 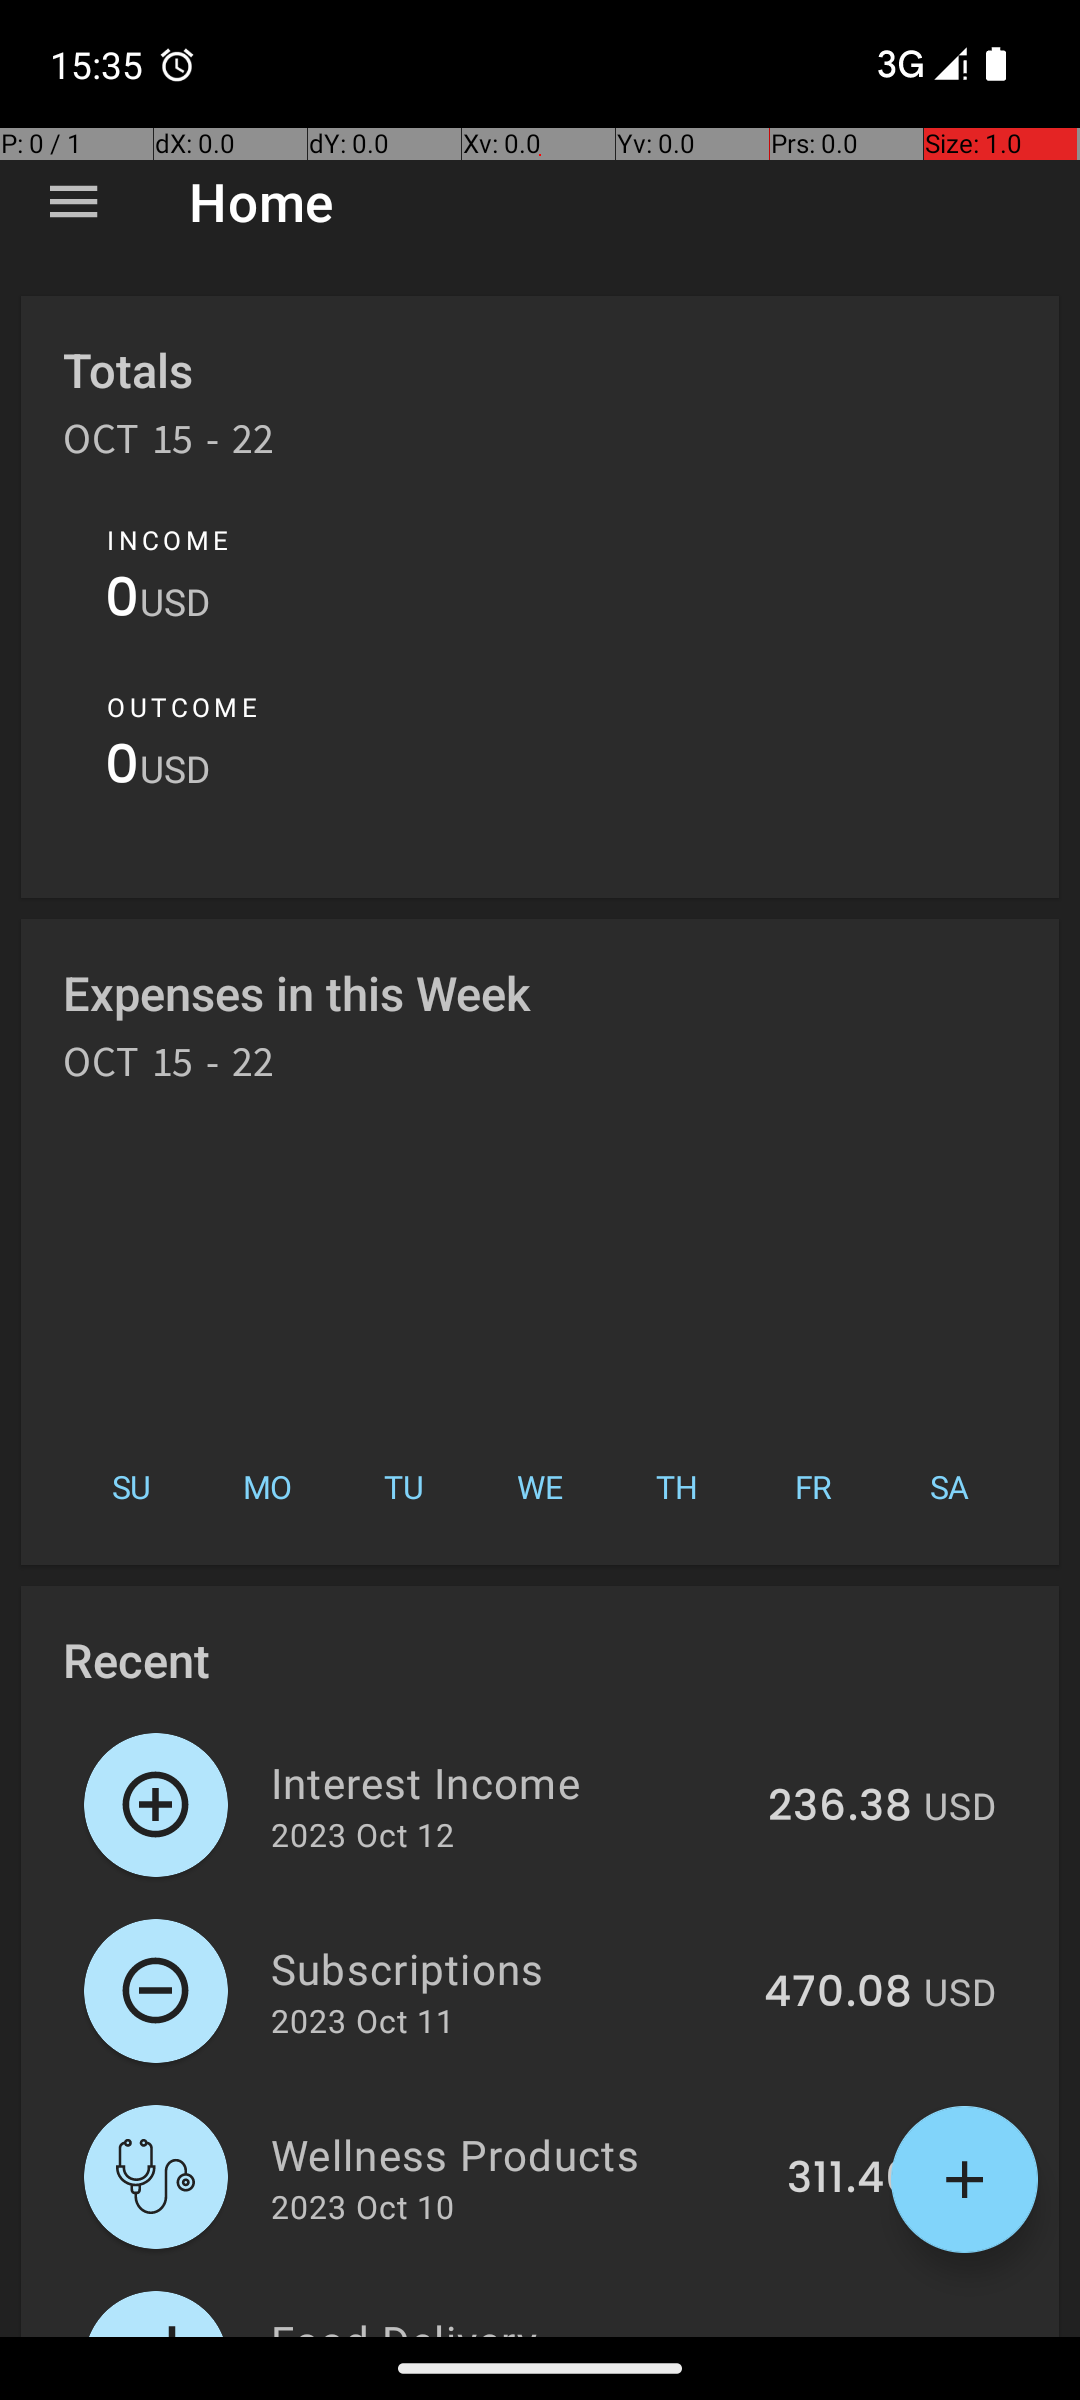 I want to click on Interest Income, so click(x=508, y=1782).